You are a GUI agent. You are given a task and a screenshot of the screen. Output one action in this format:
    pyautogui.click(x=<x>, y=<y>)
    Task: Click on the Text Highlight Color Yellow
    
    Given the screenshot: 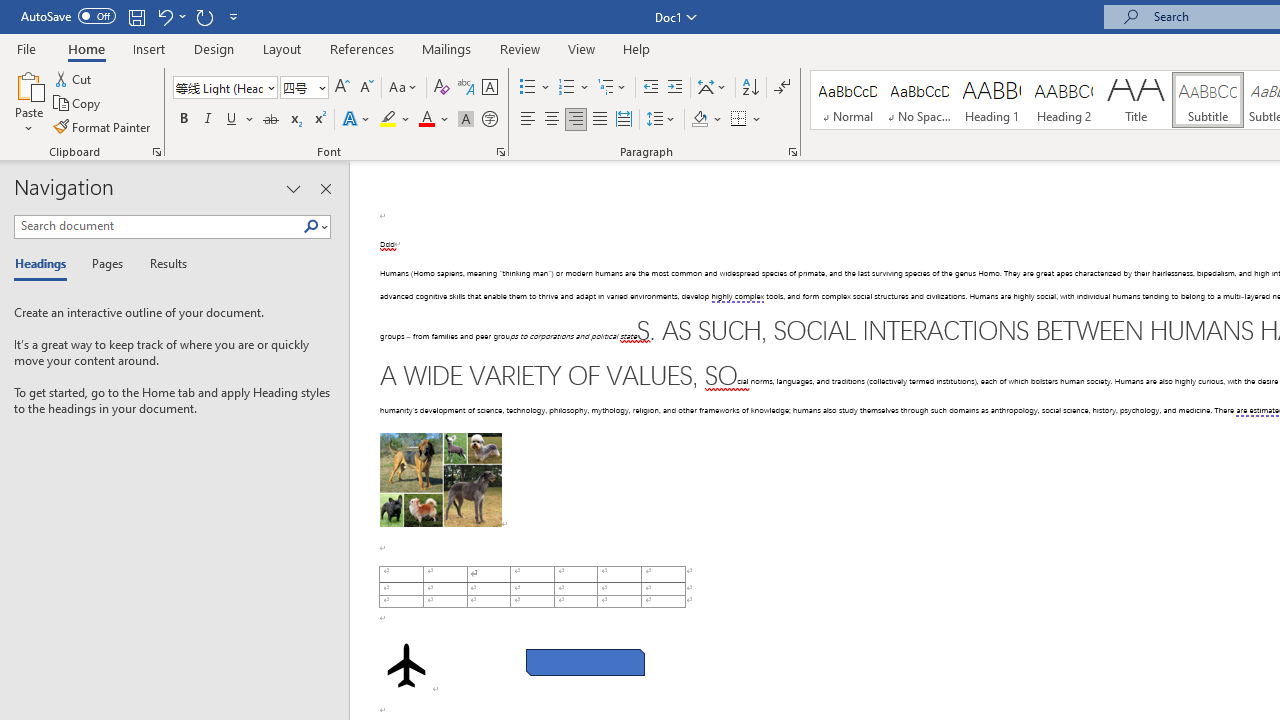 What is the action you would take?
    pyautogui.click(x=388, y=120)
    